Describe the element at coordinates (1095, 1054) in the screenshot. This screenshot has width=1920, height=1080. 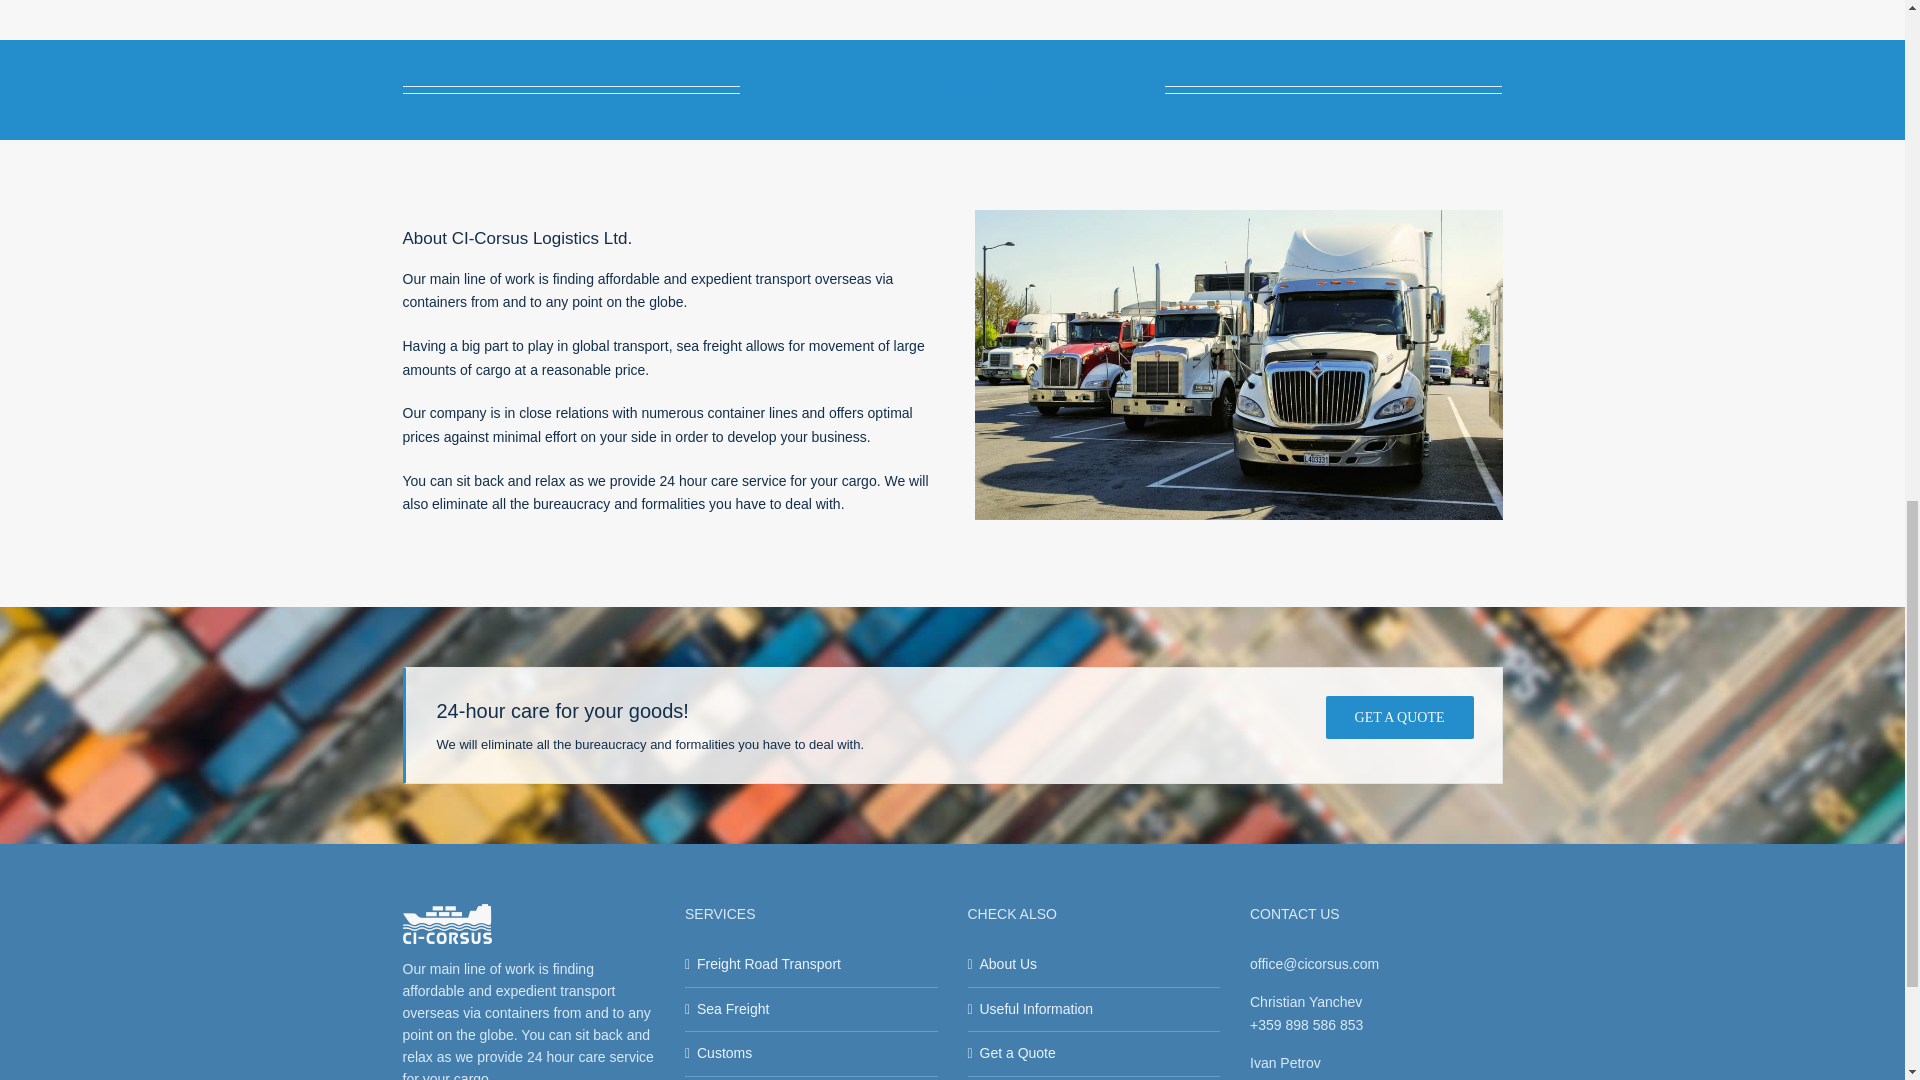
I see `Get a Quote` at that location.